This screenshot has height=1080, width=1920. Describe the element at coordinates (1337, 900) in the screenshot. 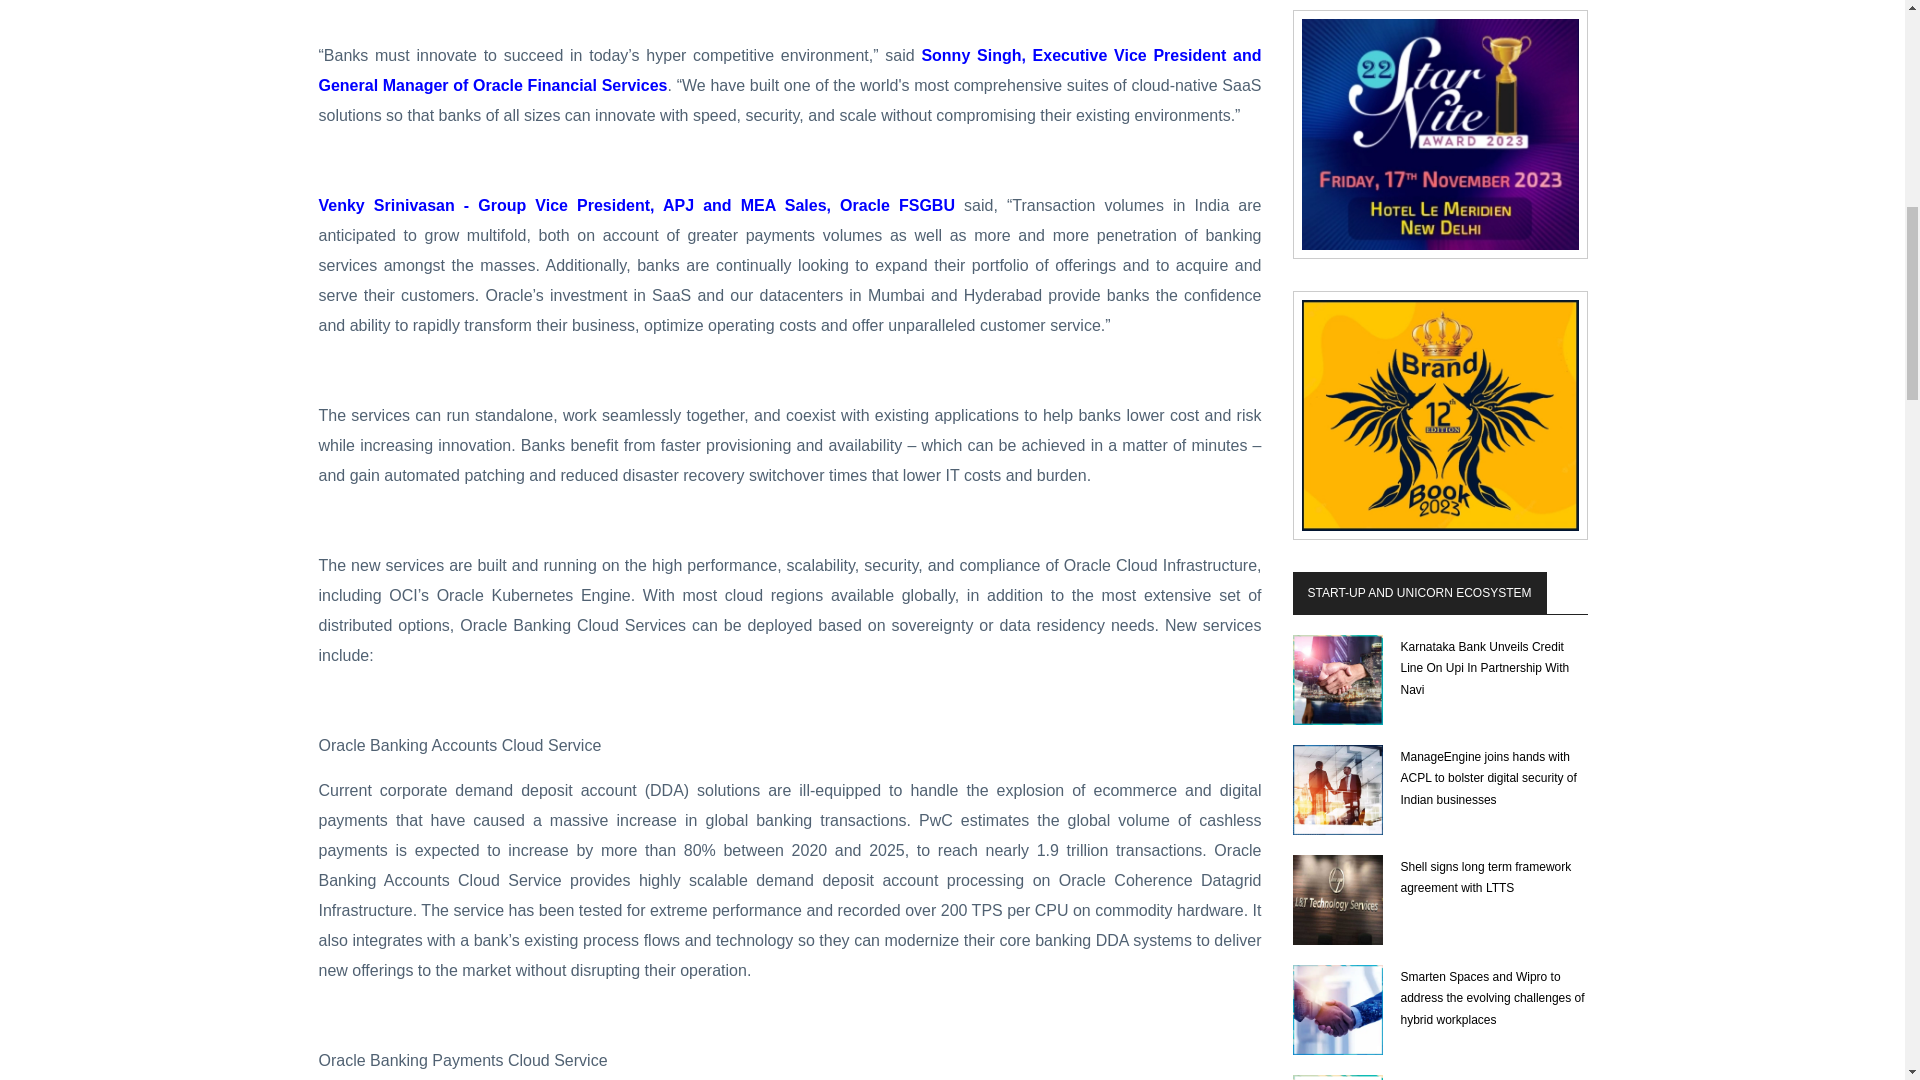

I see `Shell signs long term framework agreement with LTTS` at that location.